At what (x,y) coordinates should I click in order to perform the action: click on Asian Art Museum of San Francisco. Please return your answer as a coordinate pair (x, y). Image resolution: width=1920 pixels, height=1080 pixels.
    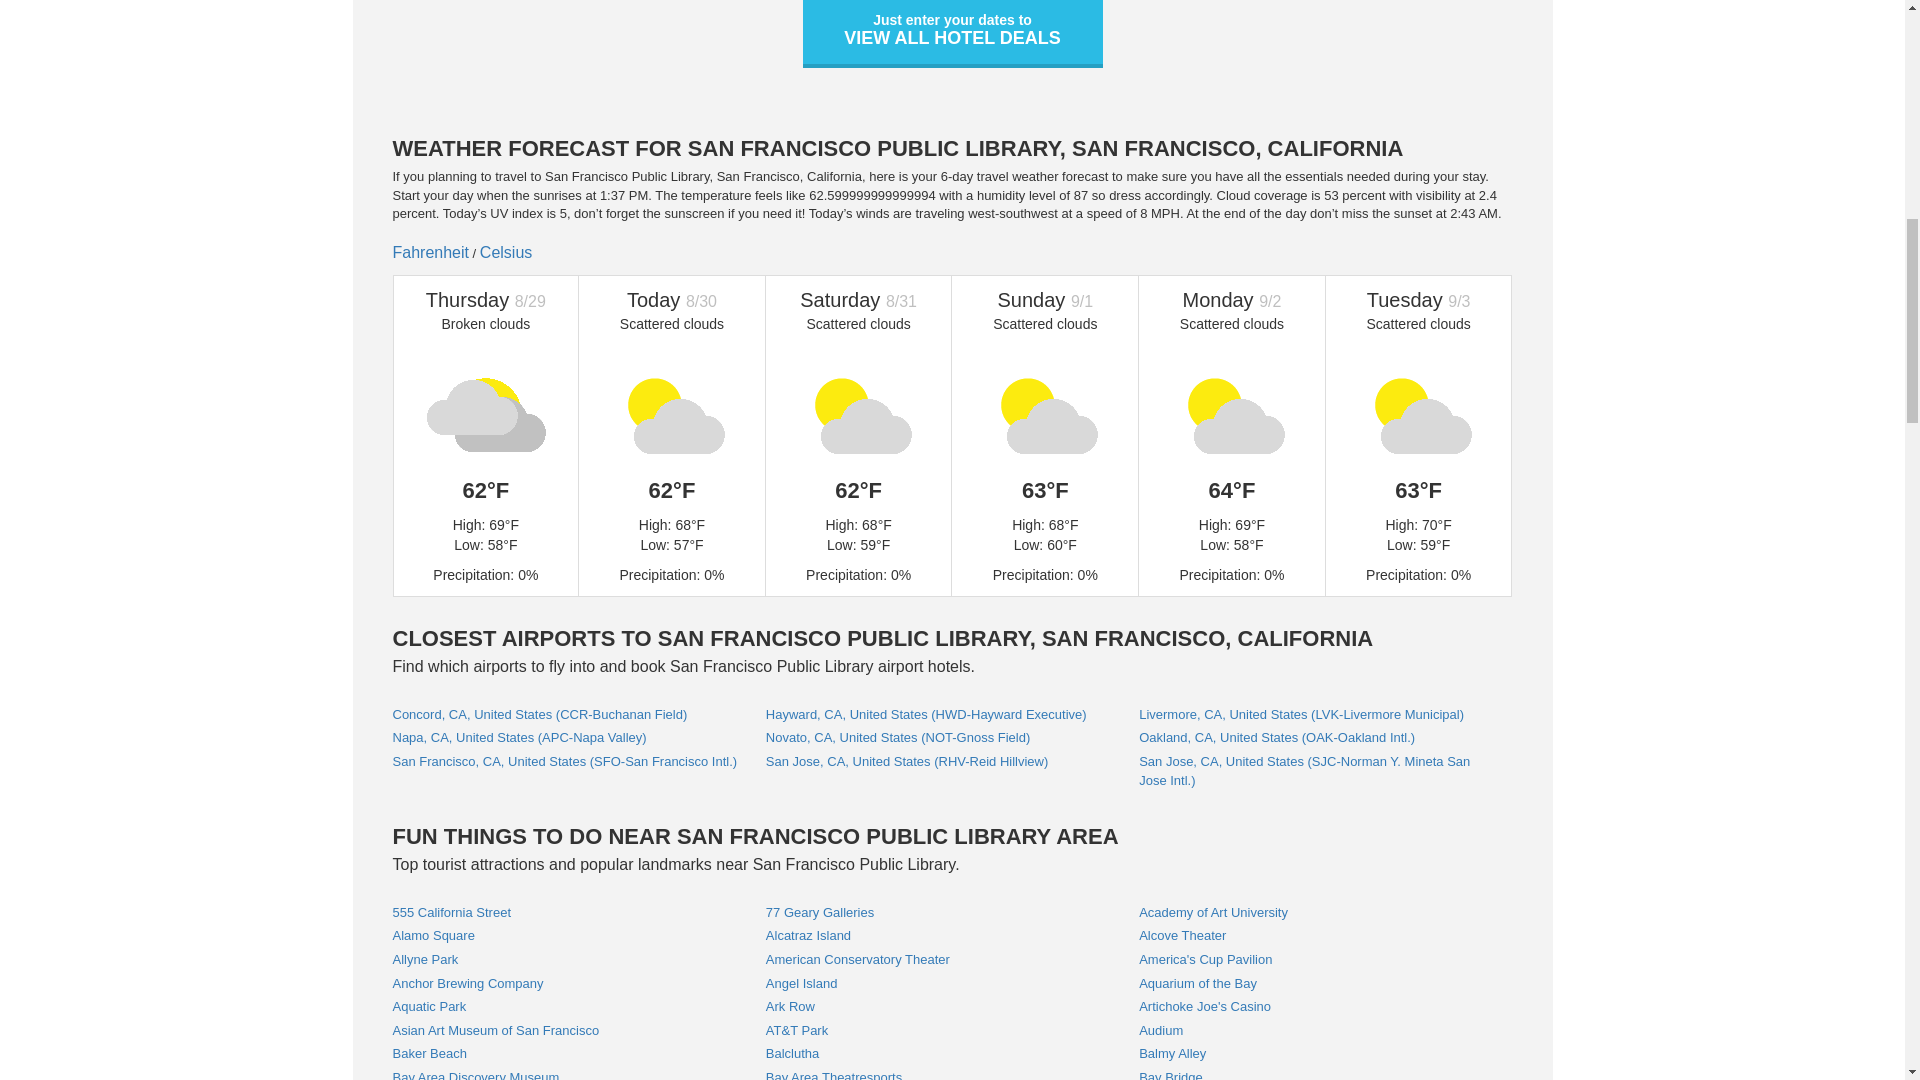
    Looking at the image, I should click on (495, 1030).